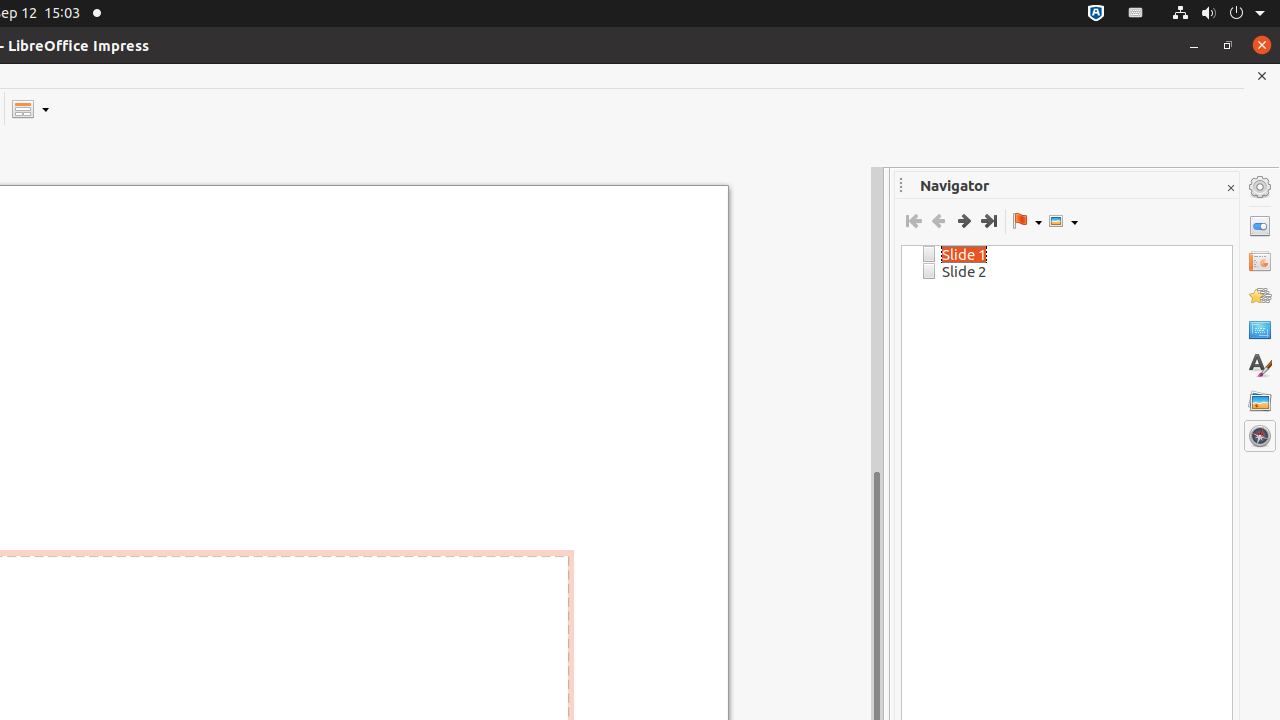  What do you see at coordinates (1136, 14) in the screenshot?
I see `:1.21/StatusNotifierItem` at bounding box center [1136, 14].